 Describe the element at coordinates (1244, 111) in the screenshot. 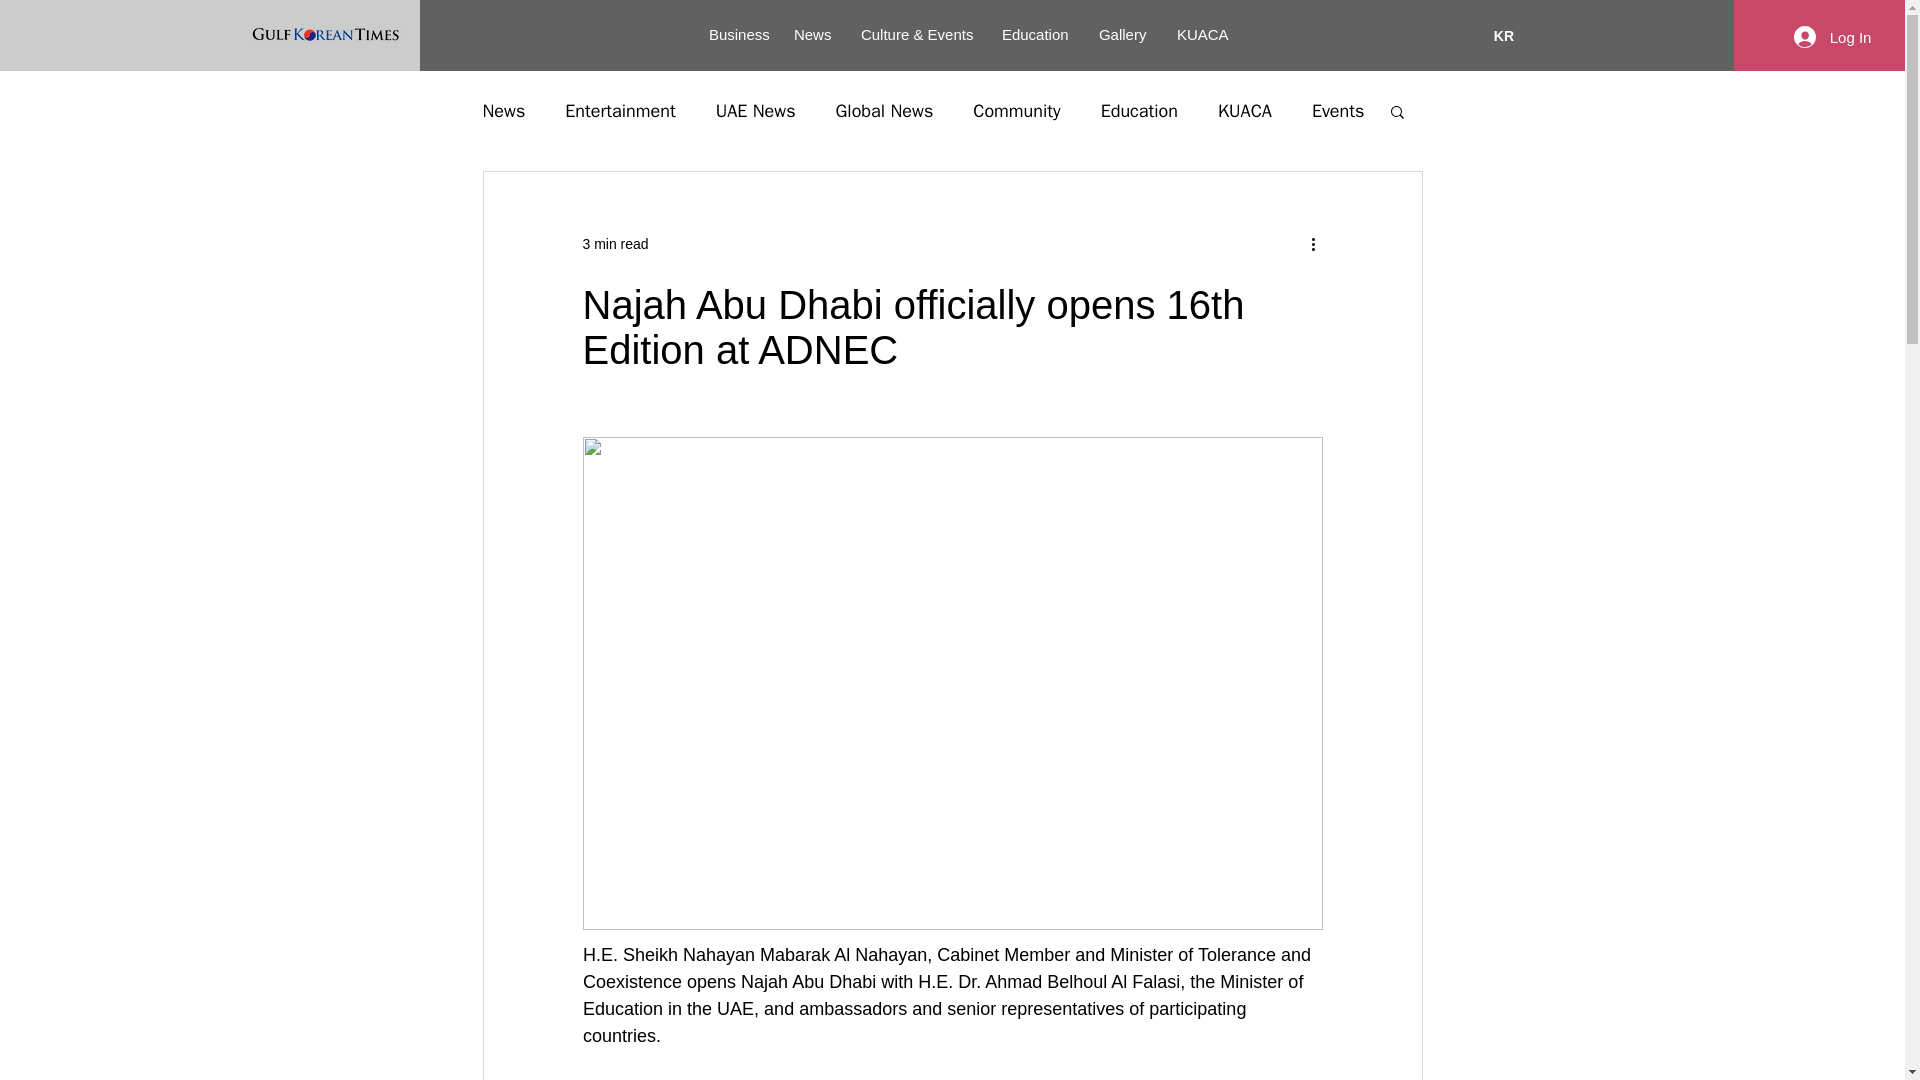

I see `KUACA` at that location.